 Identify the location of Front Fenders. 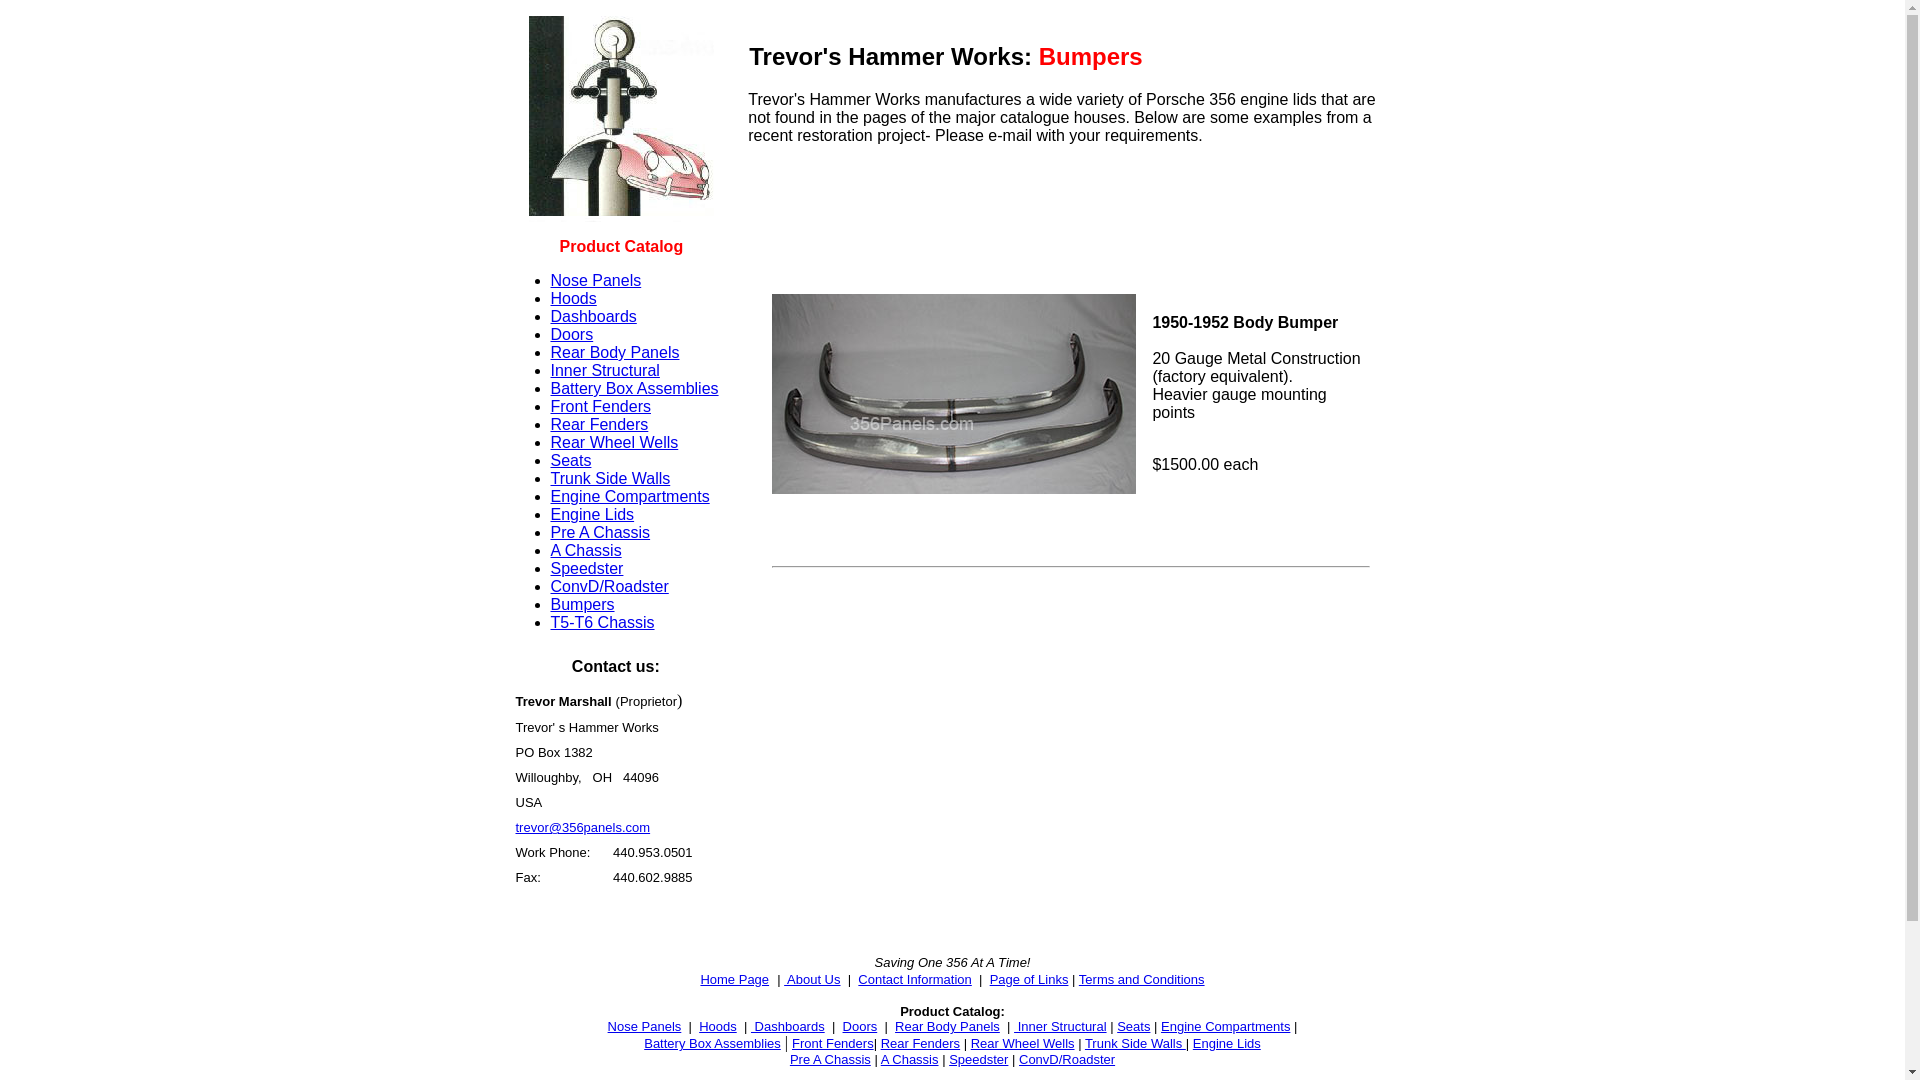
(833, 1044).